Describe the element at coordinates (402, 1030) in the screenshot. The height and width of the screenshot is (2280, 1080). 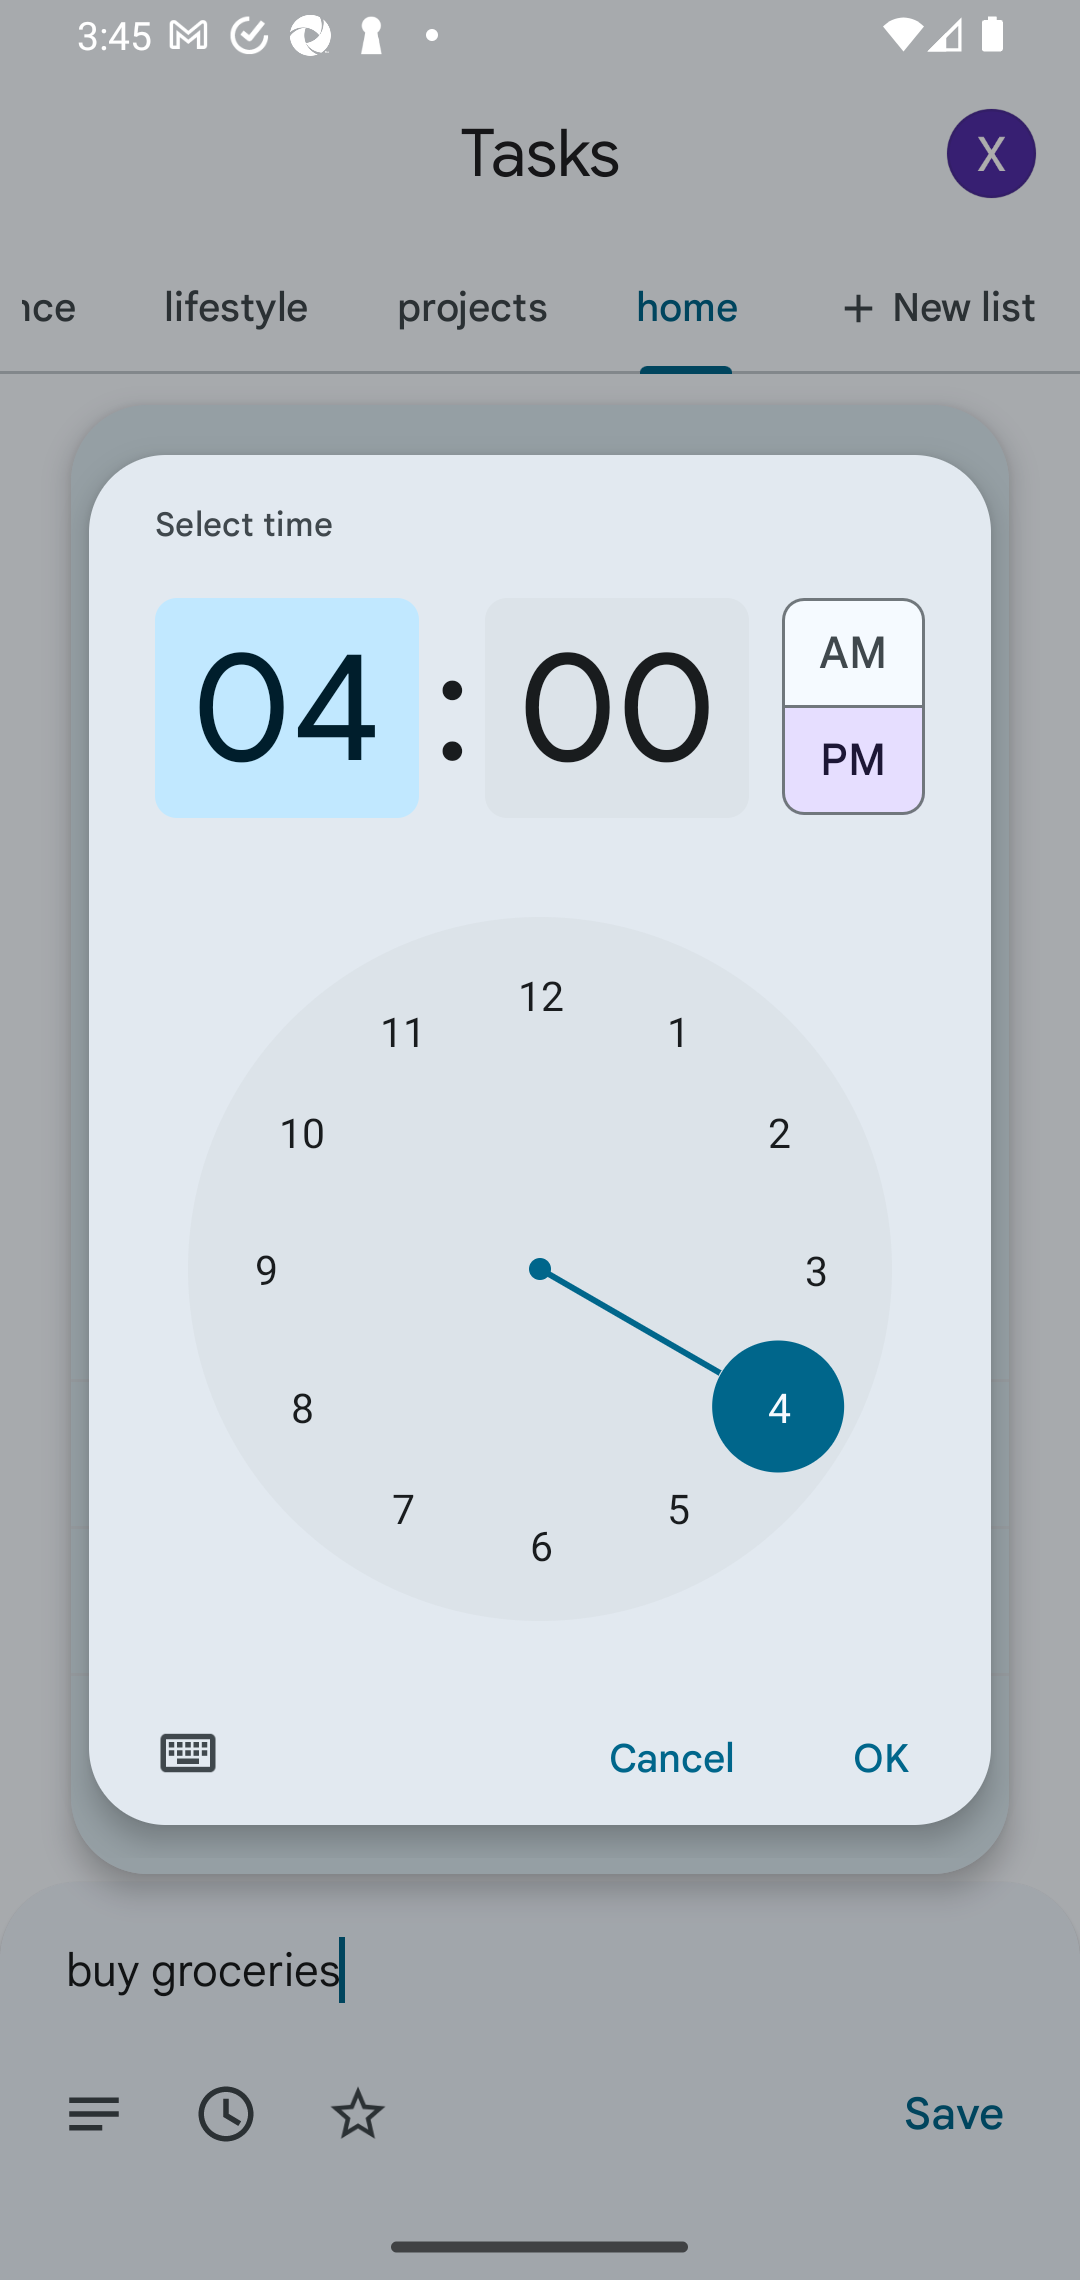
I see `11 11 o'clock` at that location.